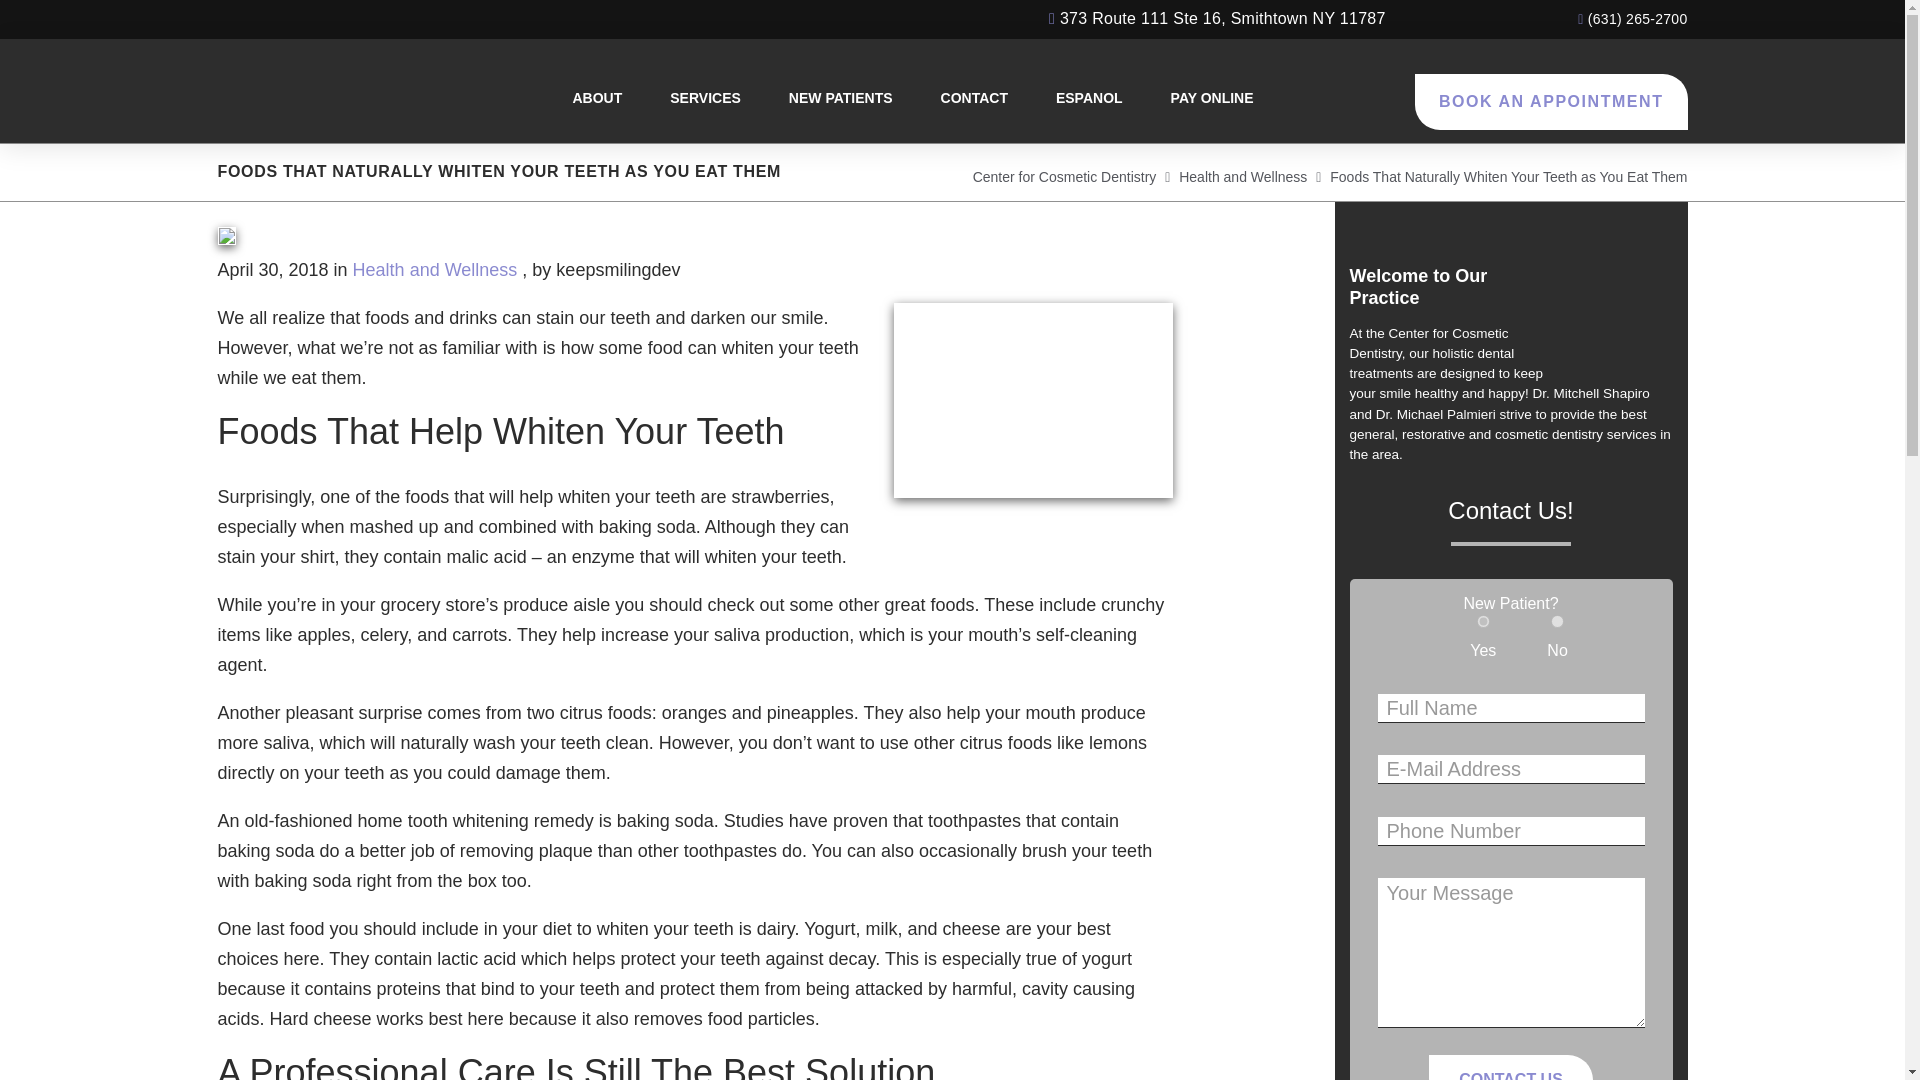  I want to click on ABOUT, so click(598, 98).